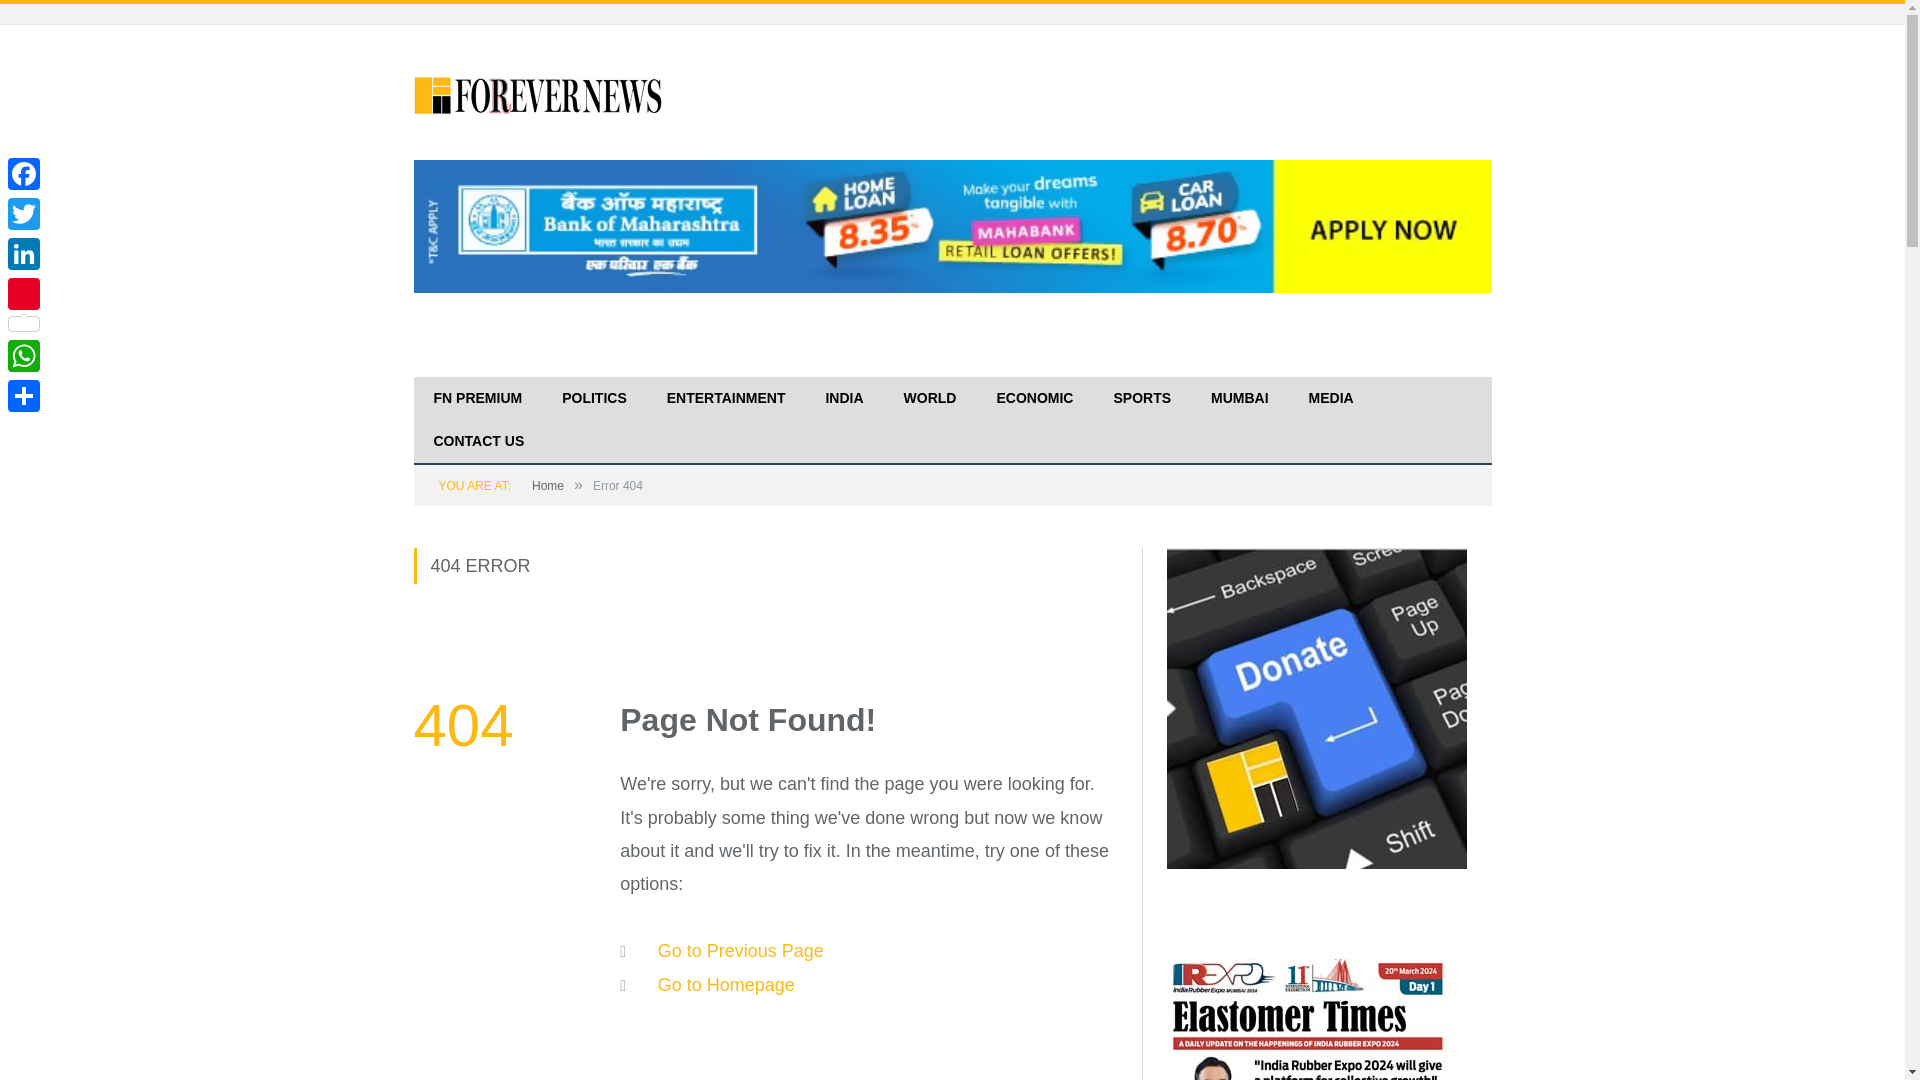  Describe the element at coordinates (1331, 399) in the screenshot. I see `MEDIA` at that location.